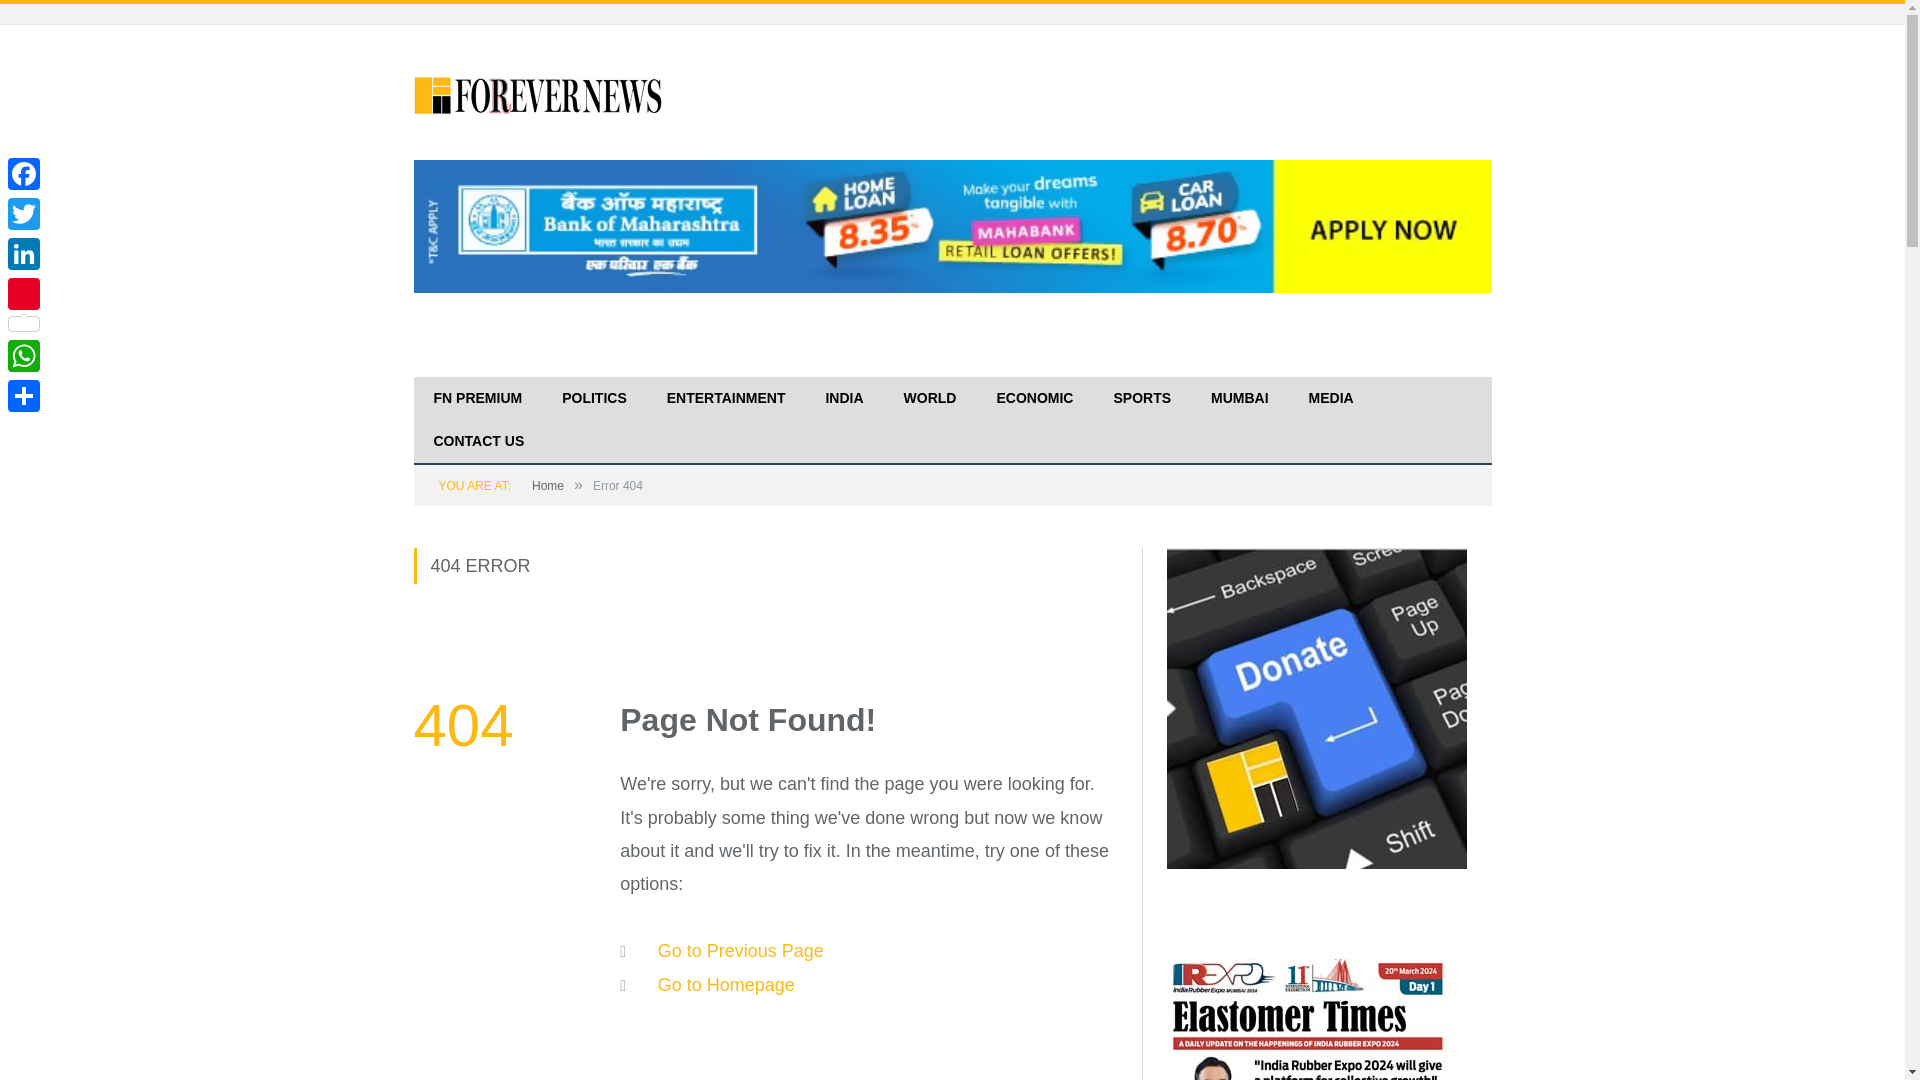  Describe the element at coordinates (1331, 399) in the screenshot. I see `MEDIA` at that location.